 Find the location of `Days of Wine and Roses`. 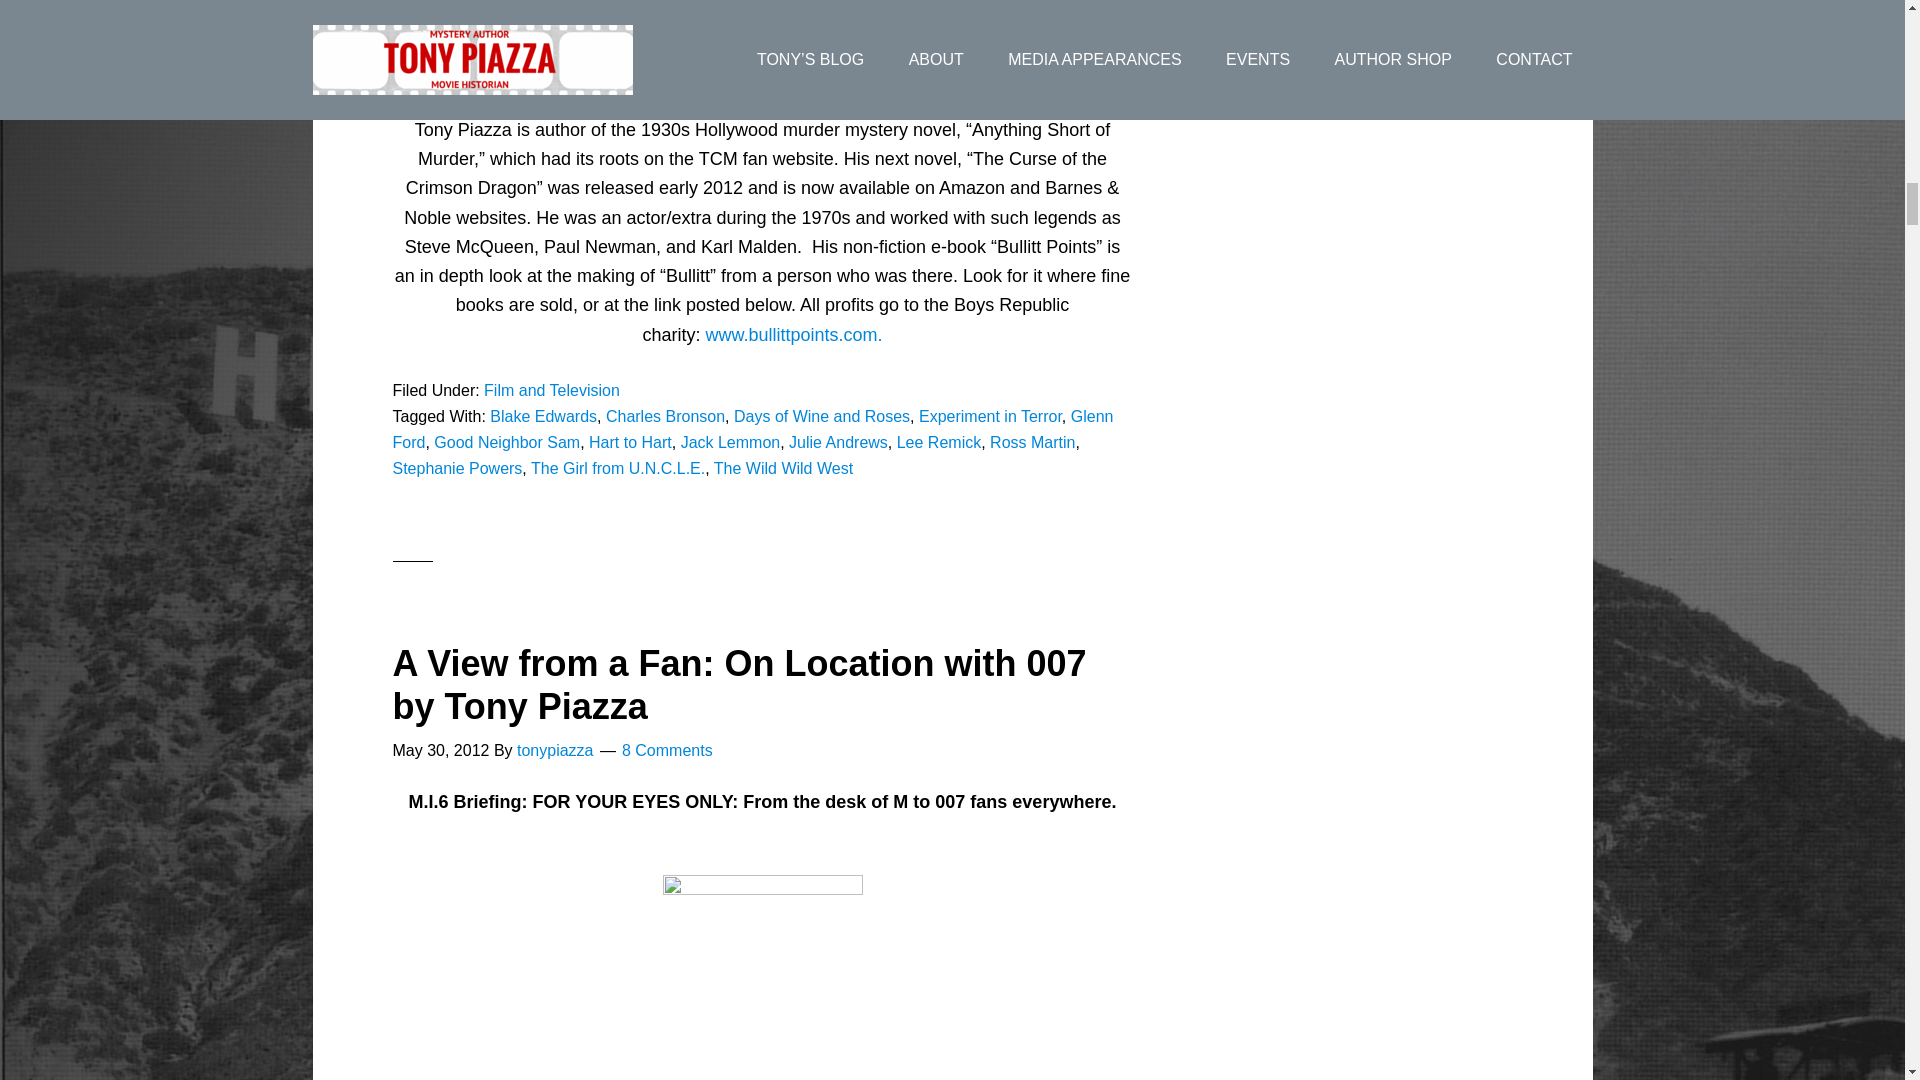

Days of Wine and Roses is located at coordinates (822, 416).